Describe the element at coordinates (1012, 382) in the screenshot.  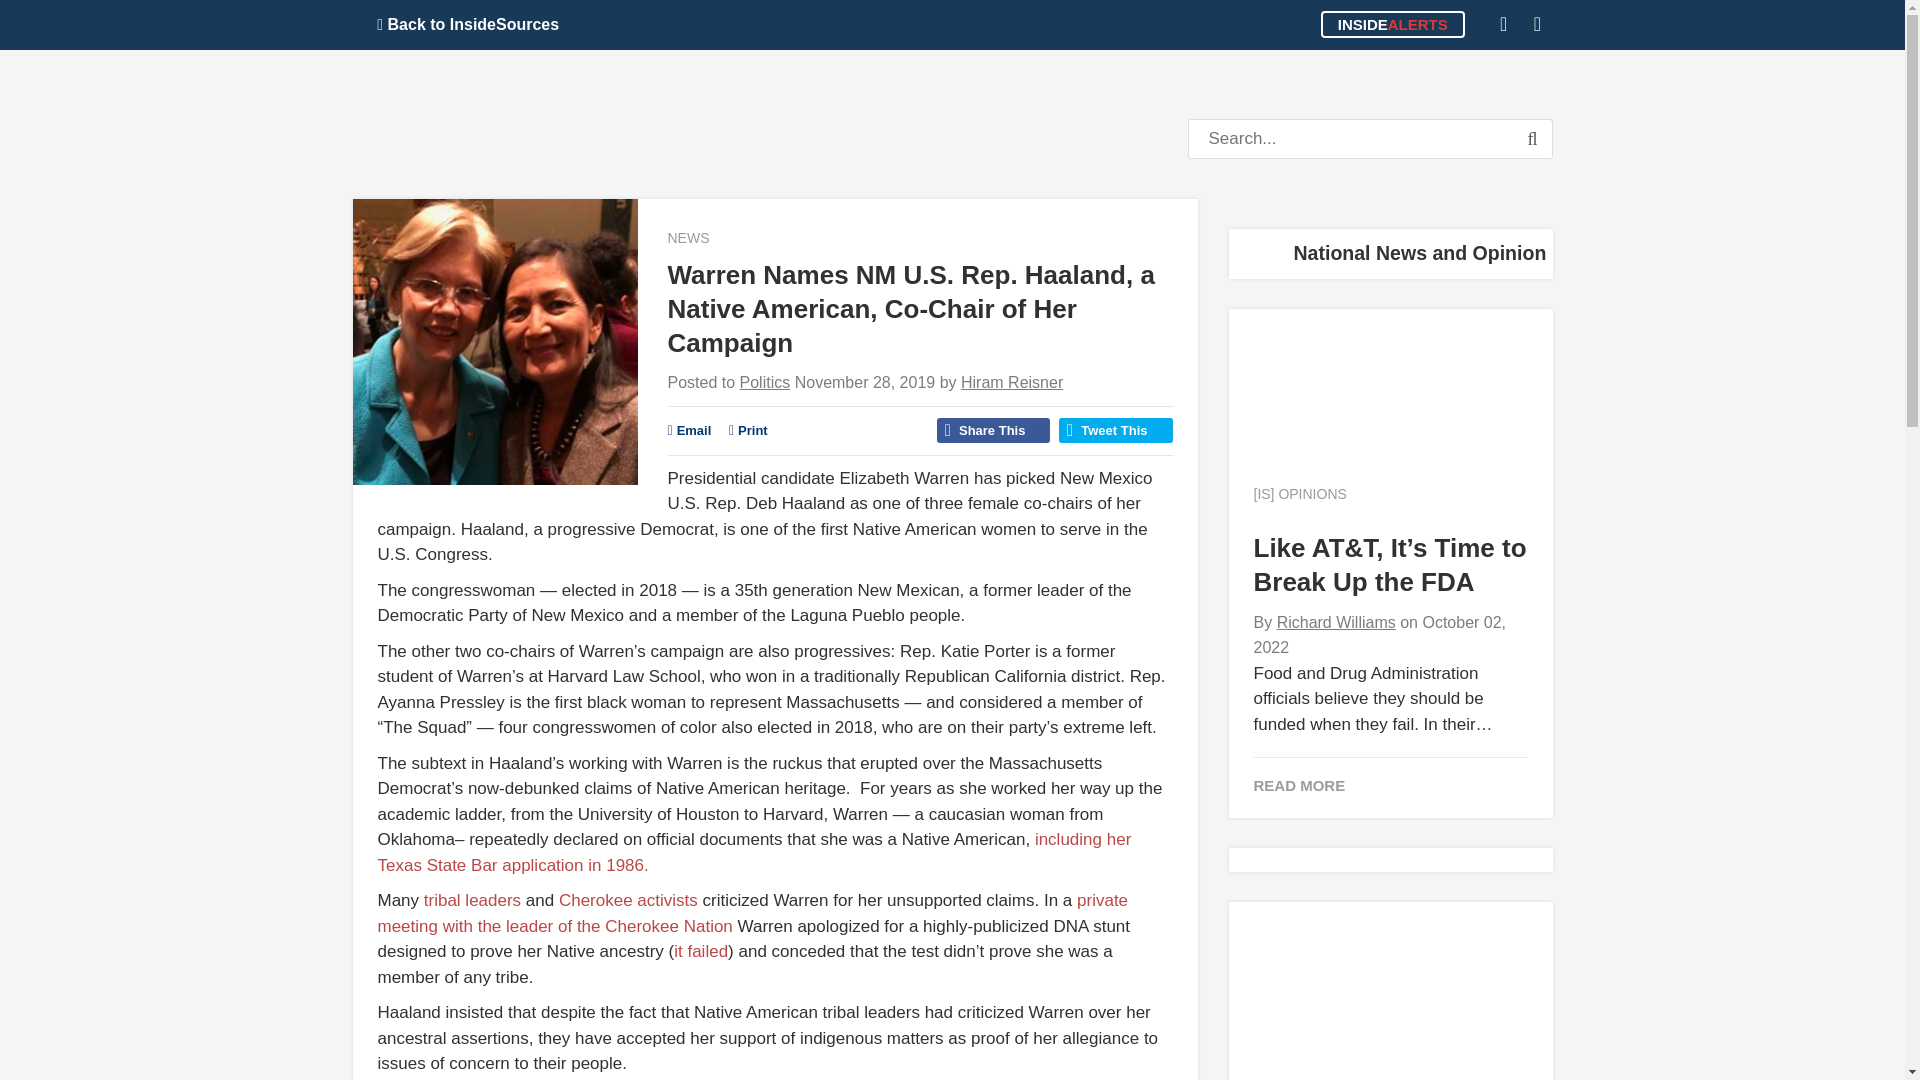
I see `Hiram Reisner` at that location.